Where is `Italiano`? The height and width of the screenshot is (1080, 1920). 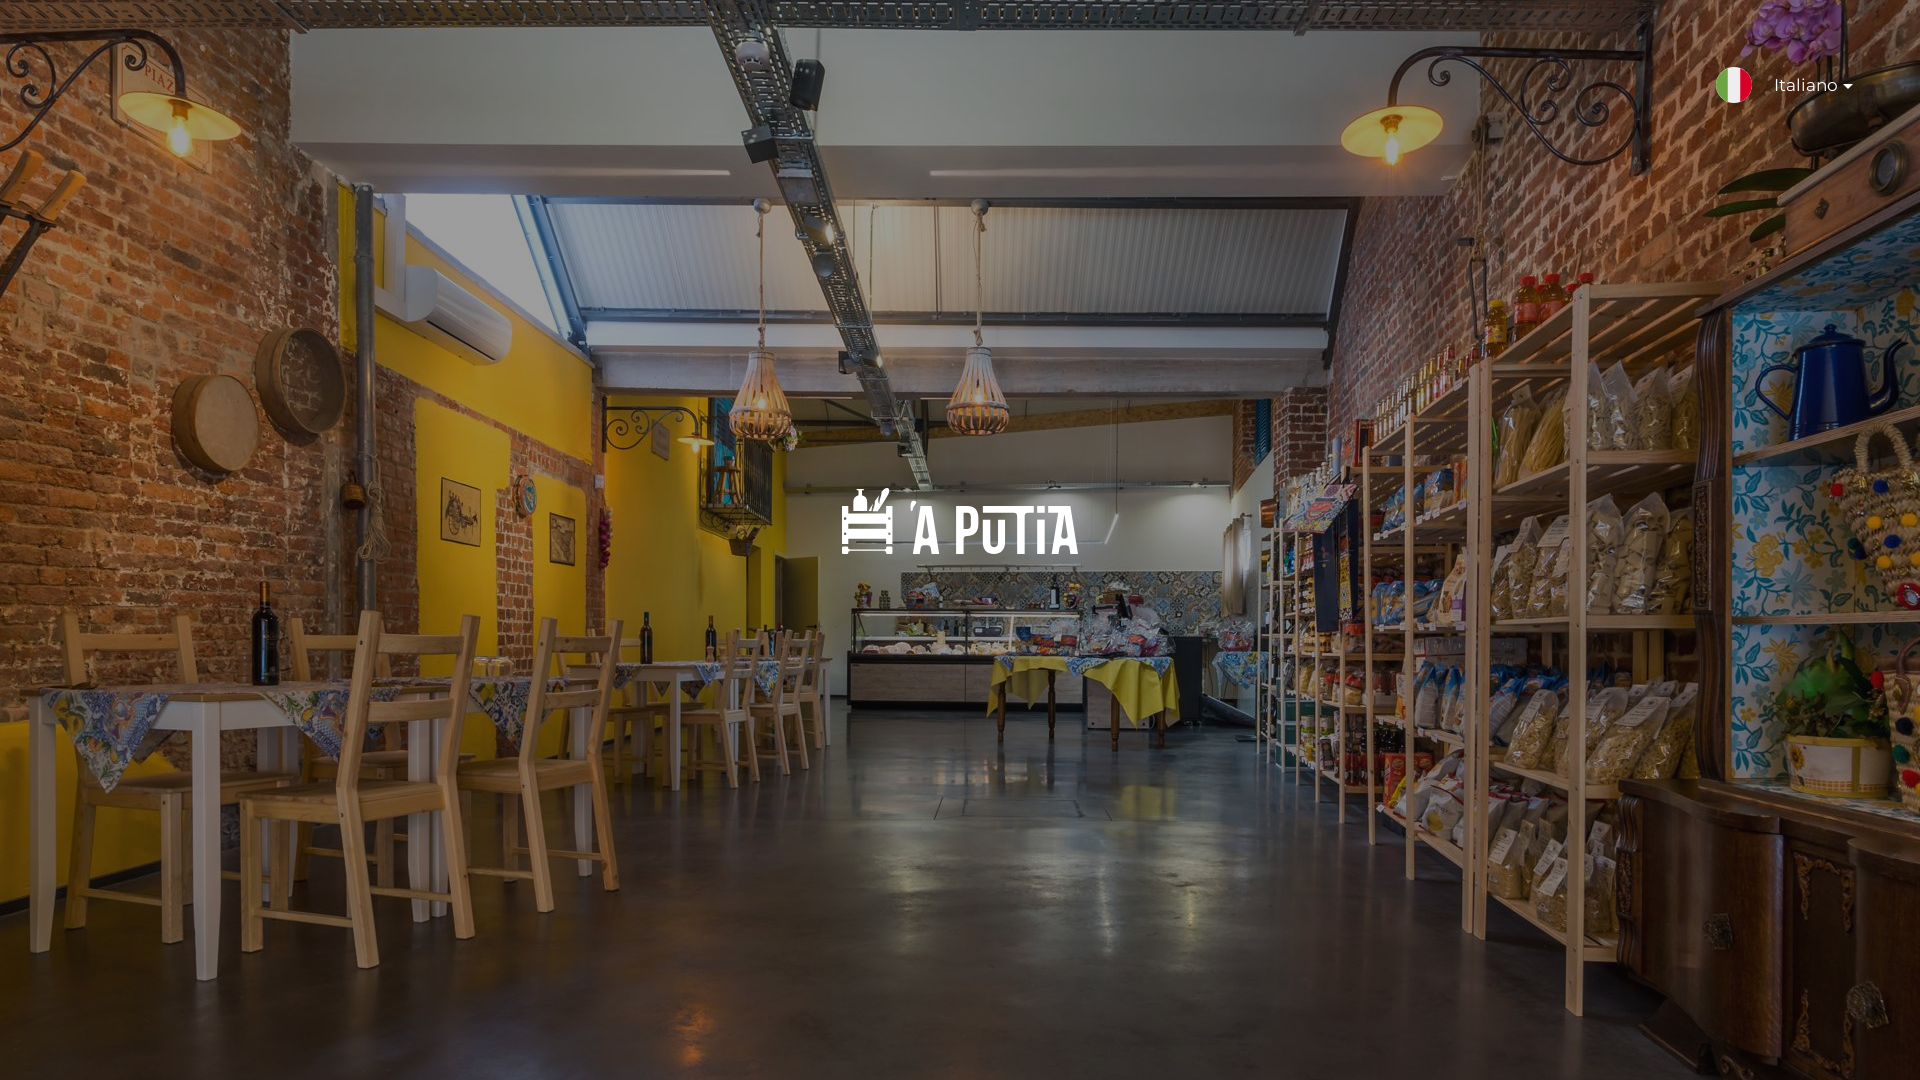
Italiano is located at coordinates (1805, 95).